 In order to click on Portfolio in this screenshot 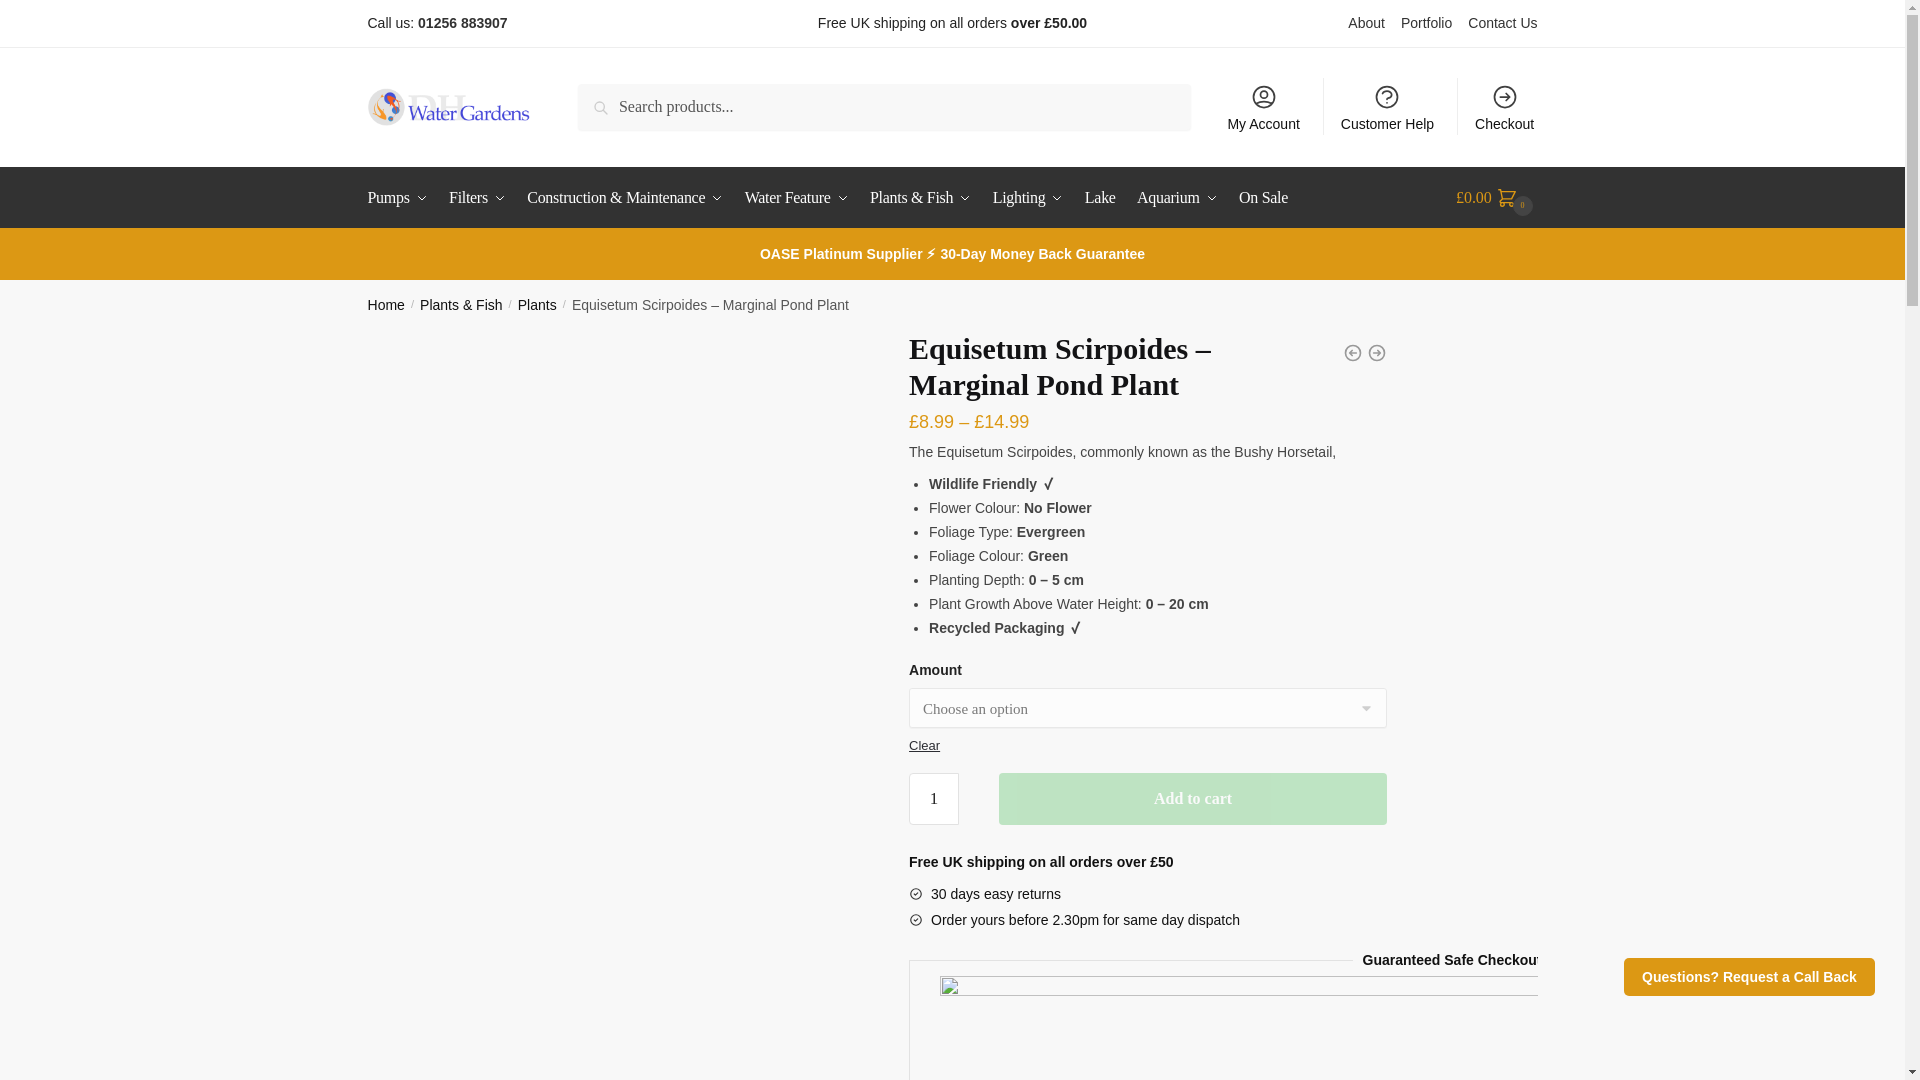, I will do `click(1434, 22)`.